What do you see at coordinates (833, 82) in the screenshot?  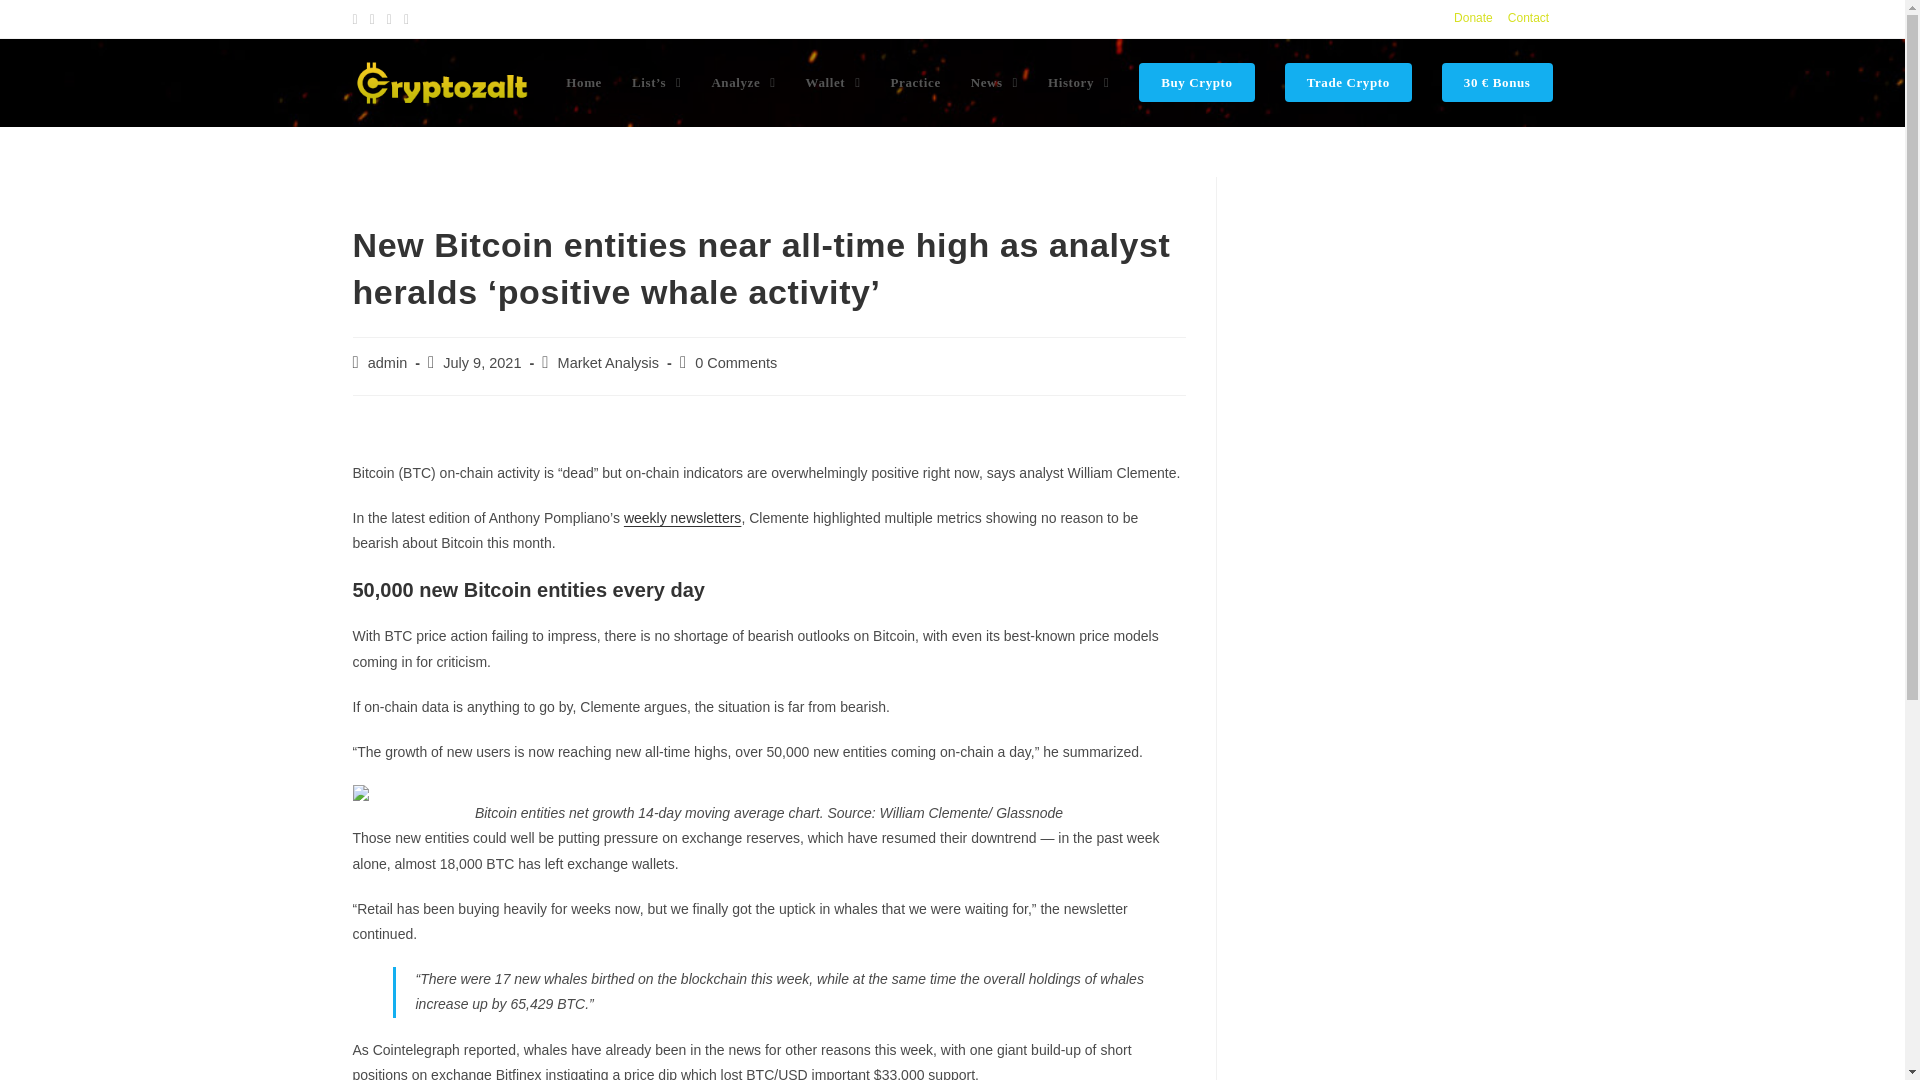 I see `Wallet` at bounding box center [833, 82].